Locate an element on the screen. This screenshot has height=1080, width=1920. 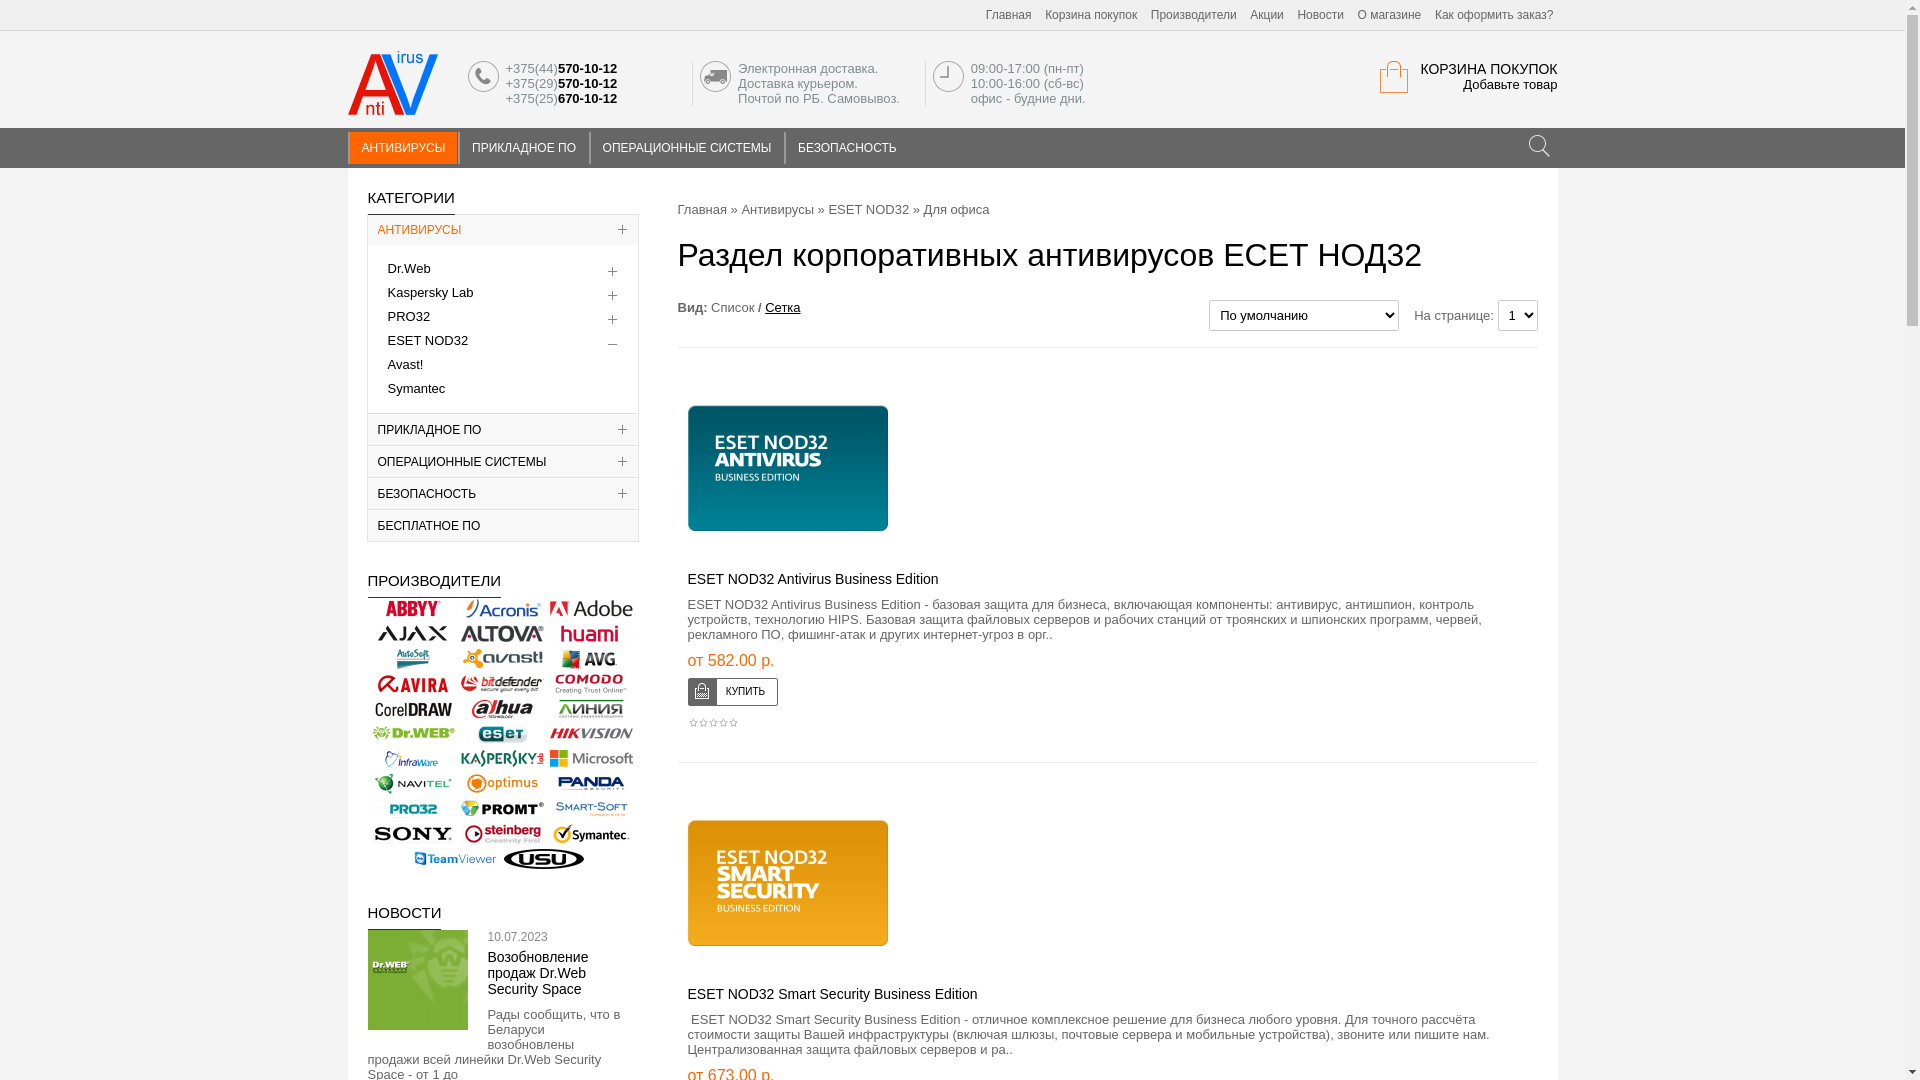
PRO32 is located at coordinates (410, 316).